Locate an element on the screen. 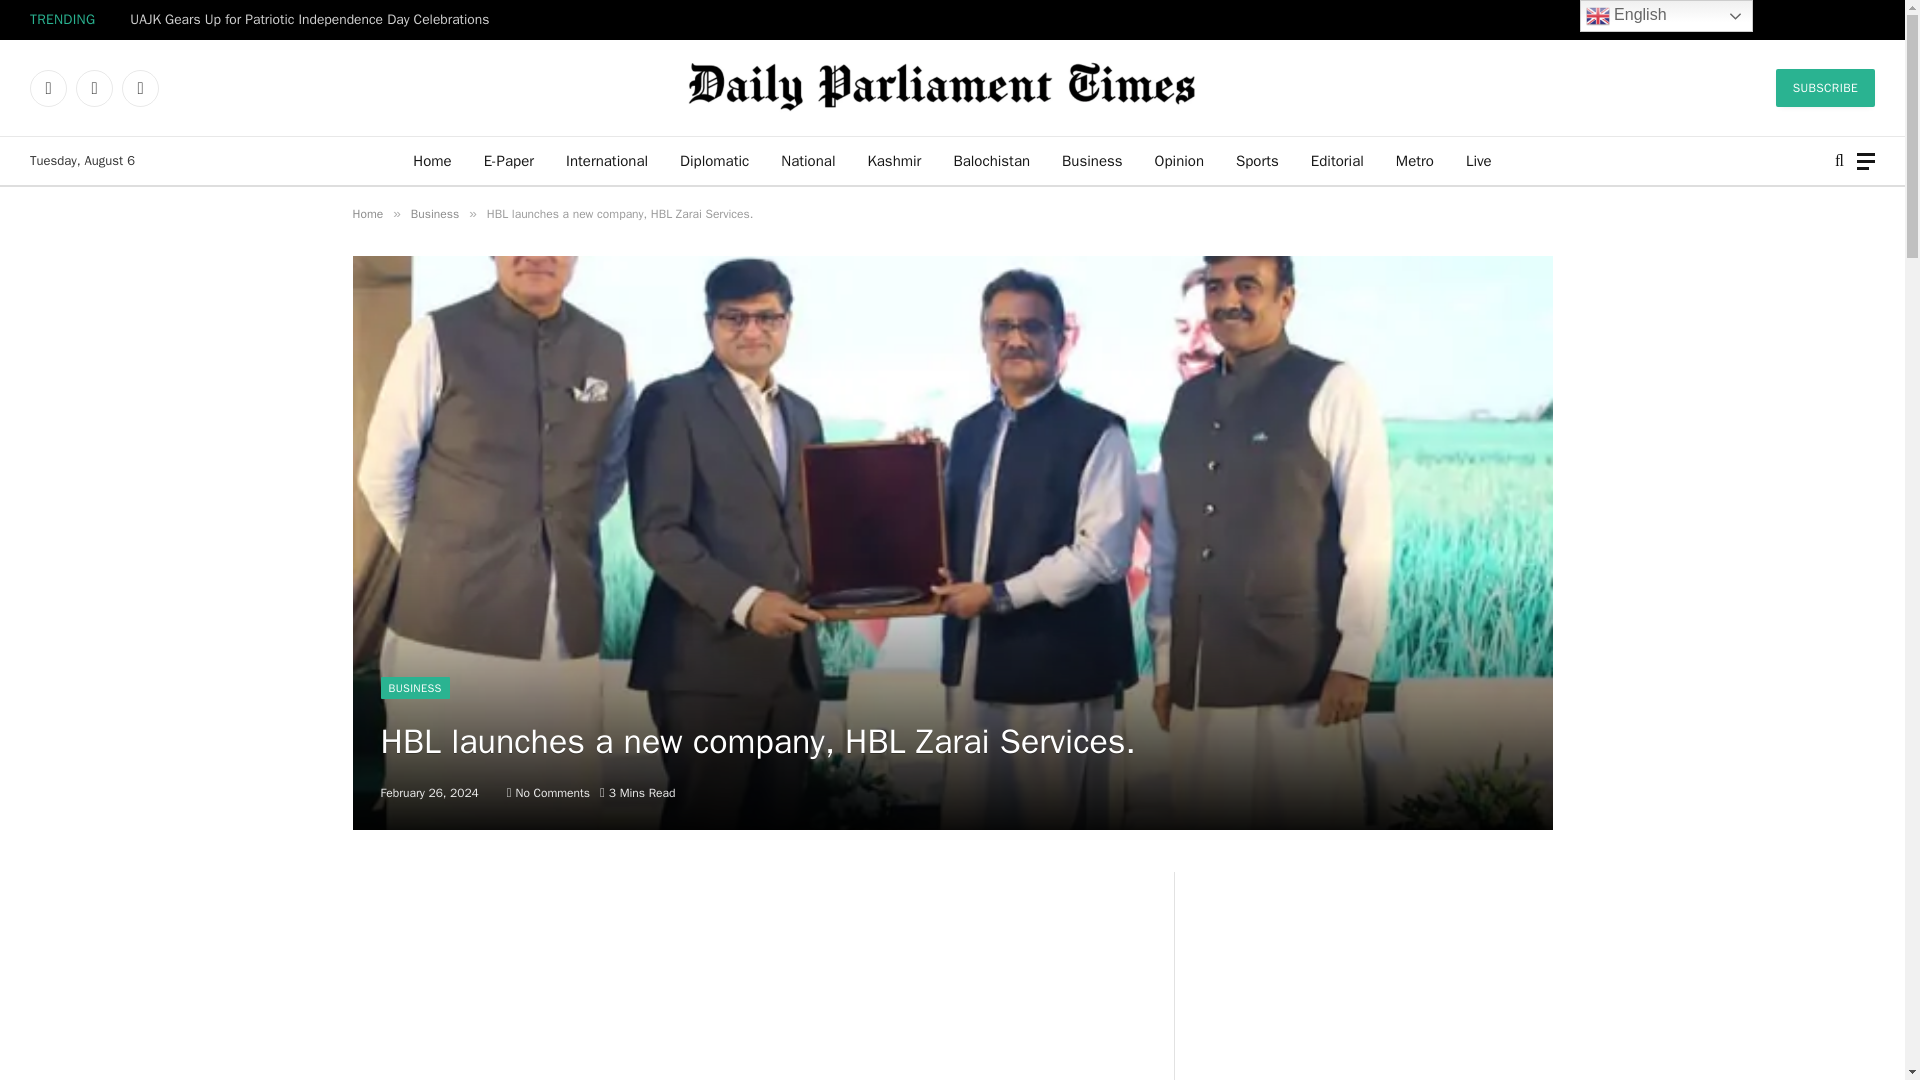 This screenshot has height=1080, width=1920. Metro is located at coordinates (1414, 160).